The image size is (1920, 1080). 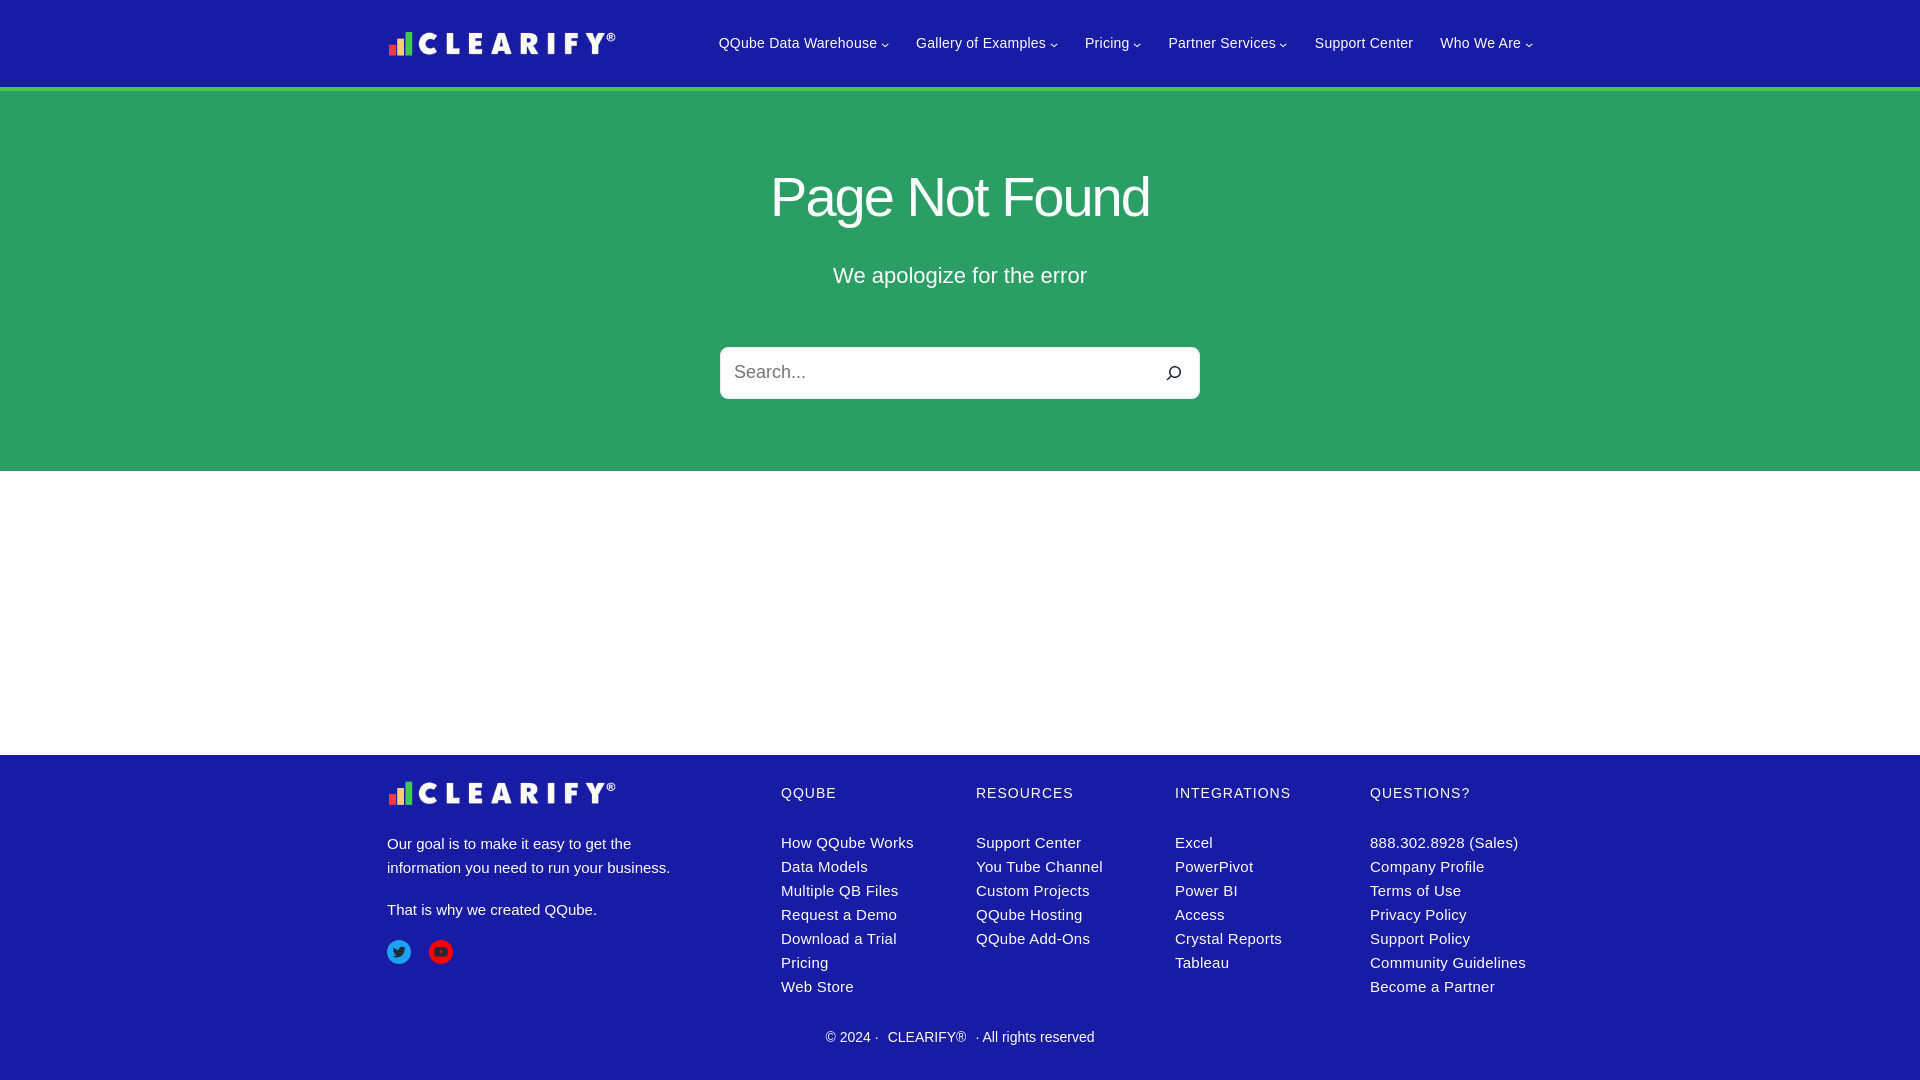 I want to click on Partner Services, so click(x=1220, y=43).